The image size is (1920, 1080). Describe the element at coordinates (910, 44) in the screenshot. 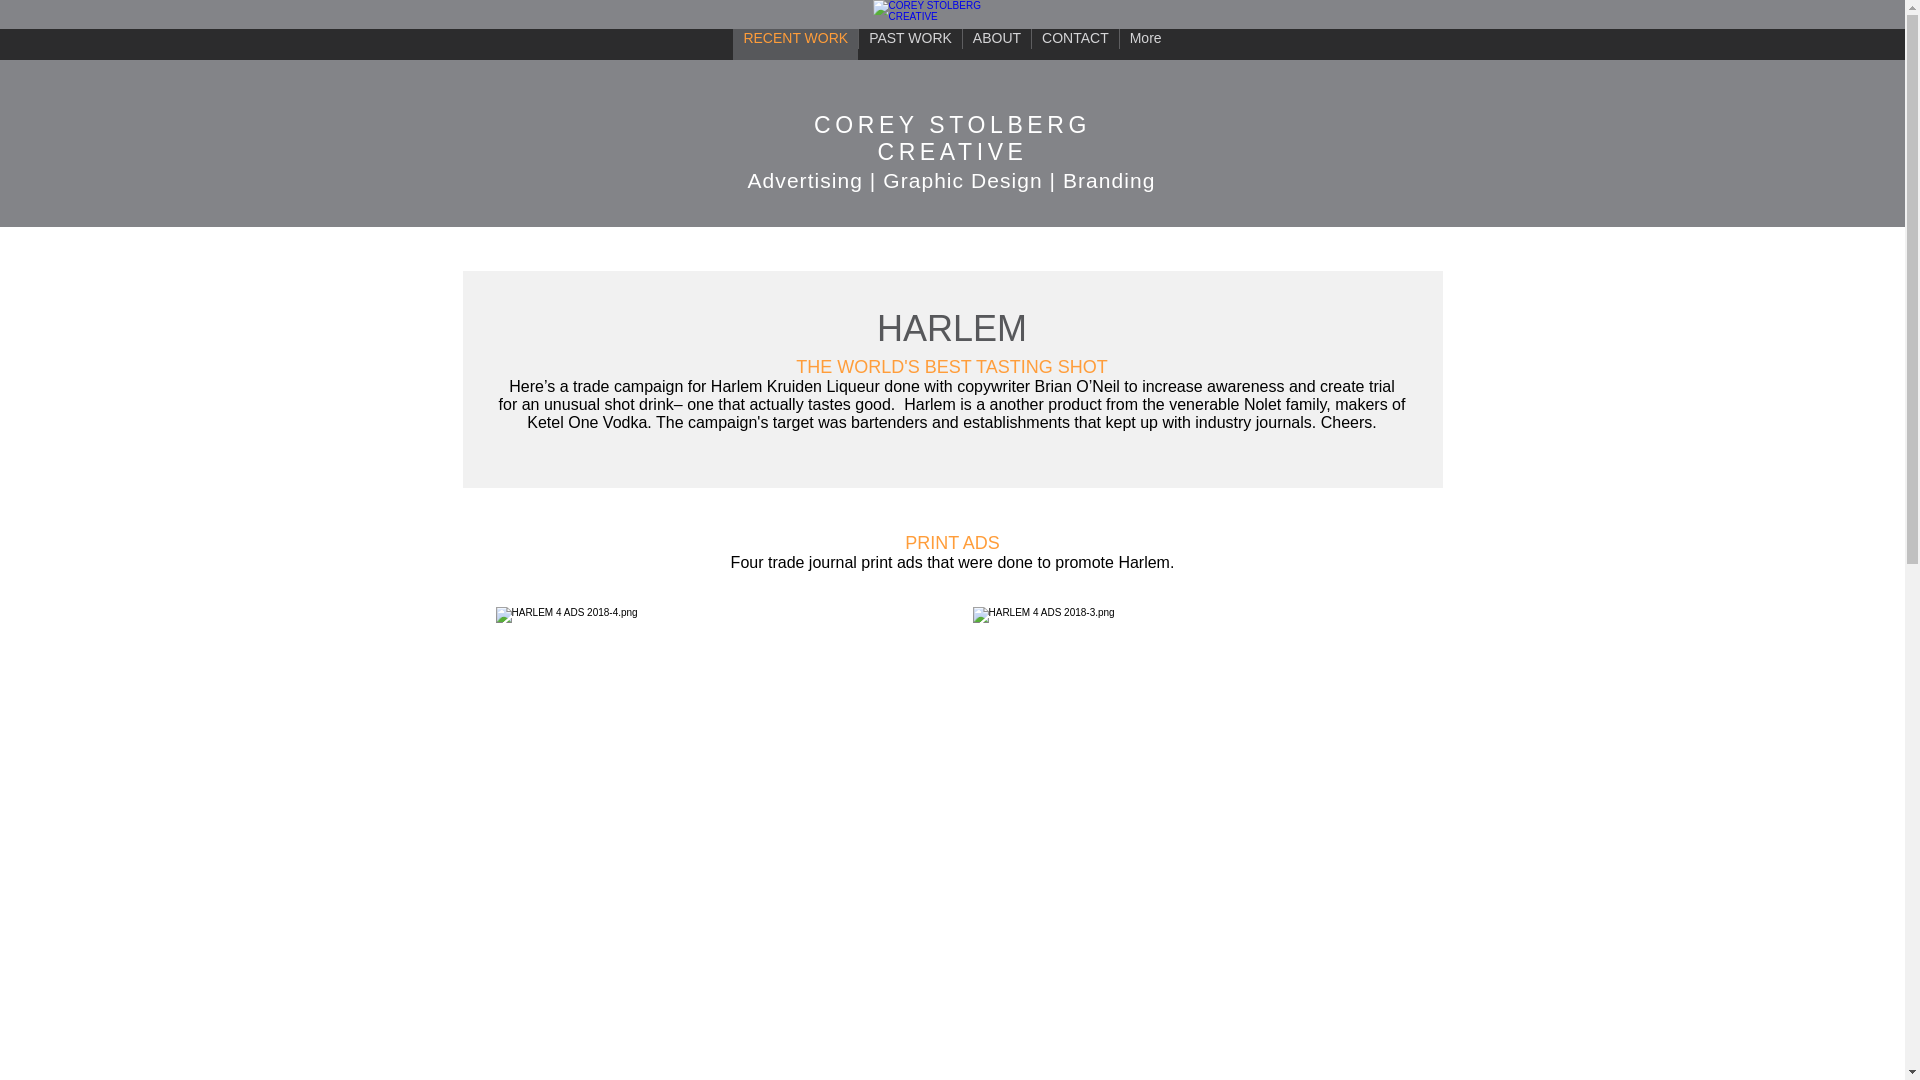

I see `PAST WORK` at that location.